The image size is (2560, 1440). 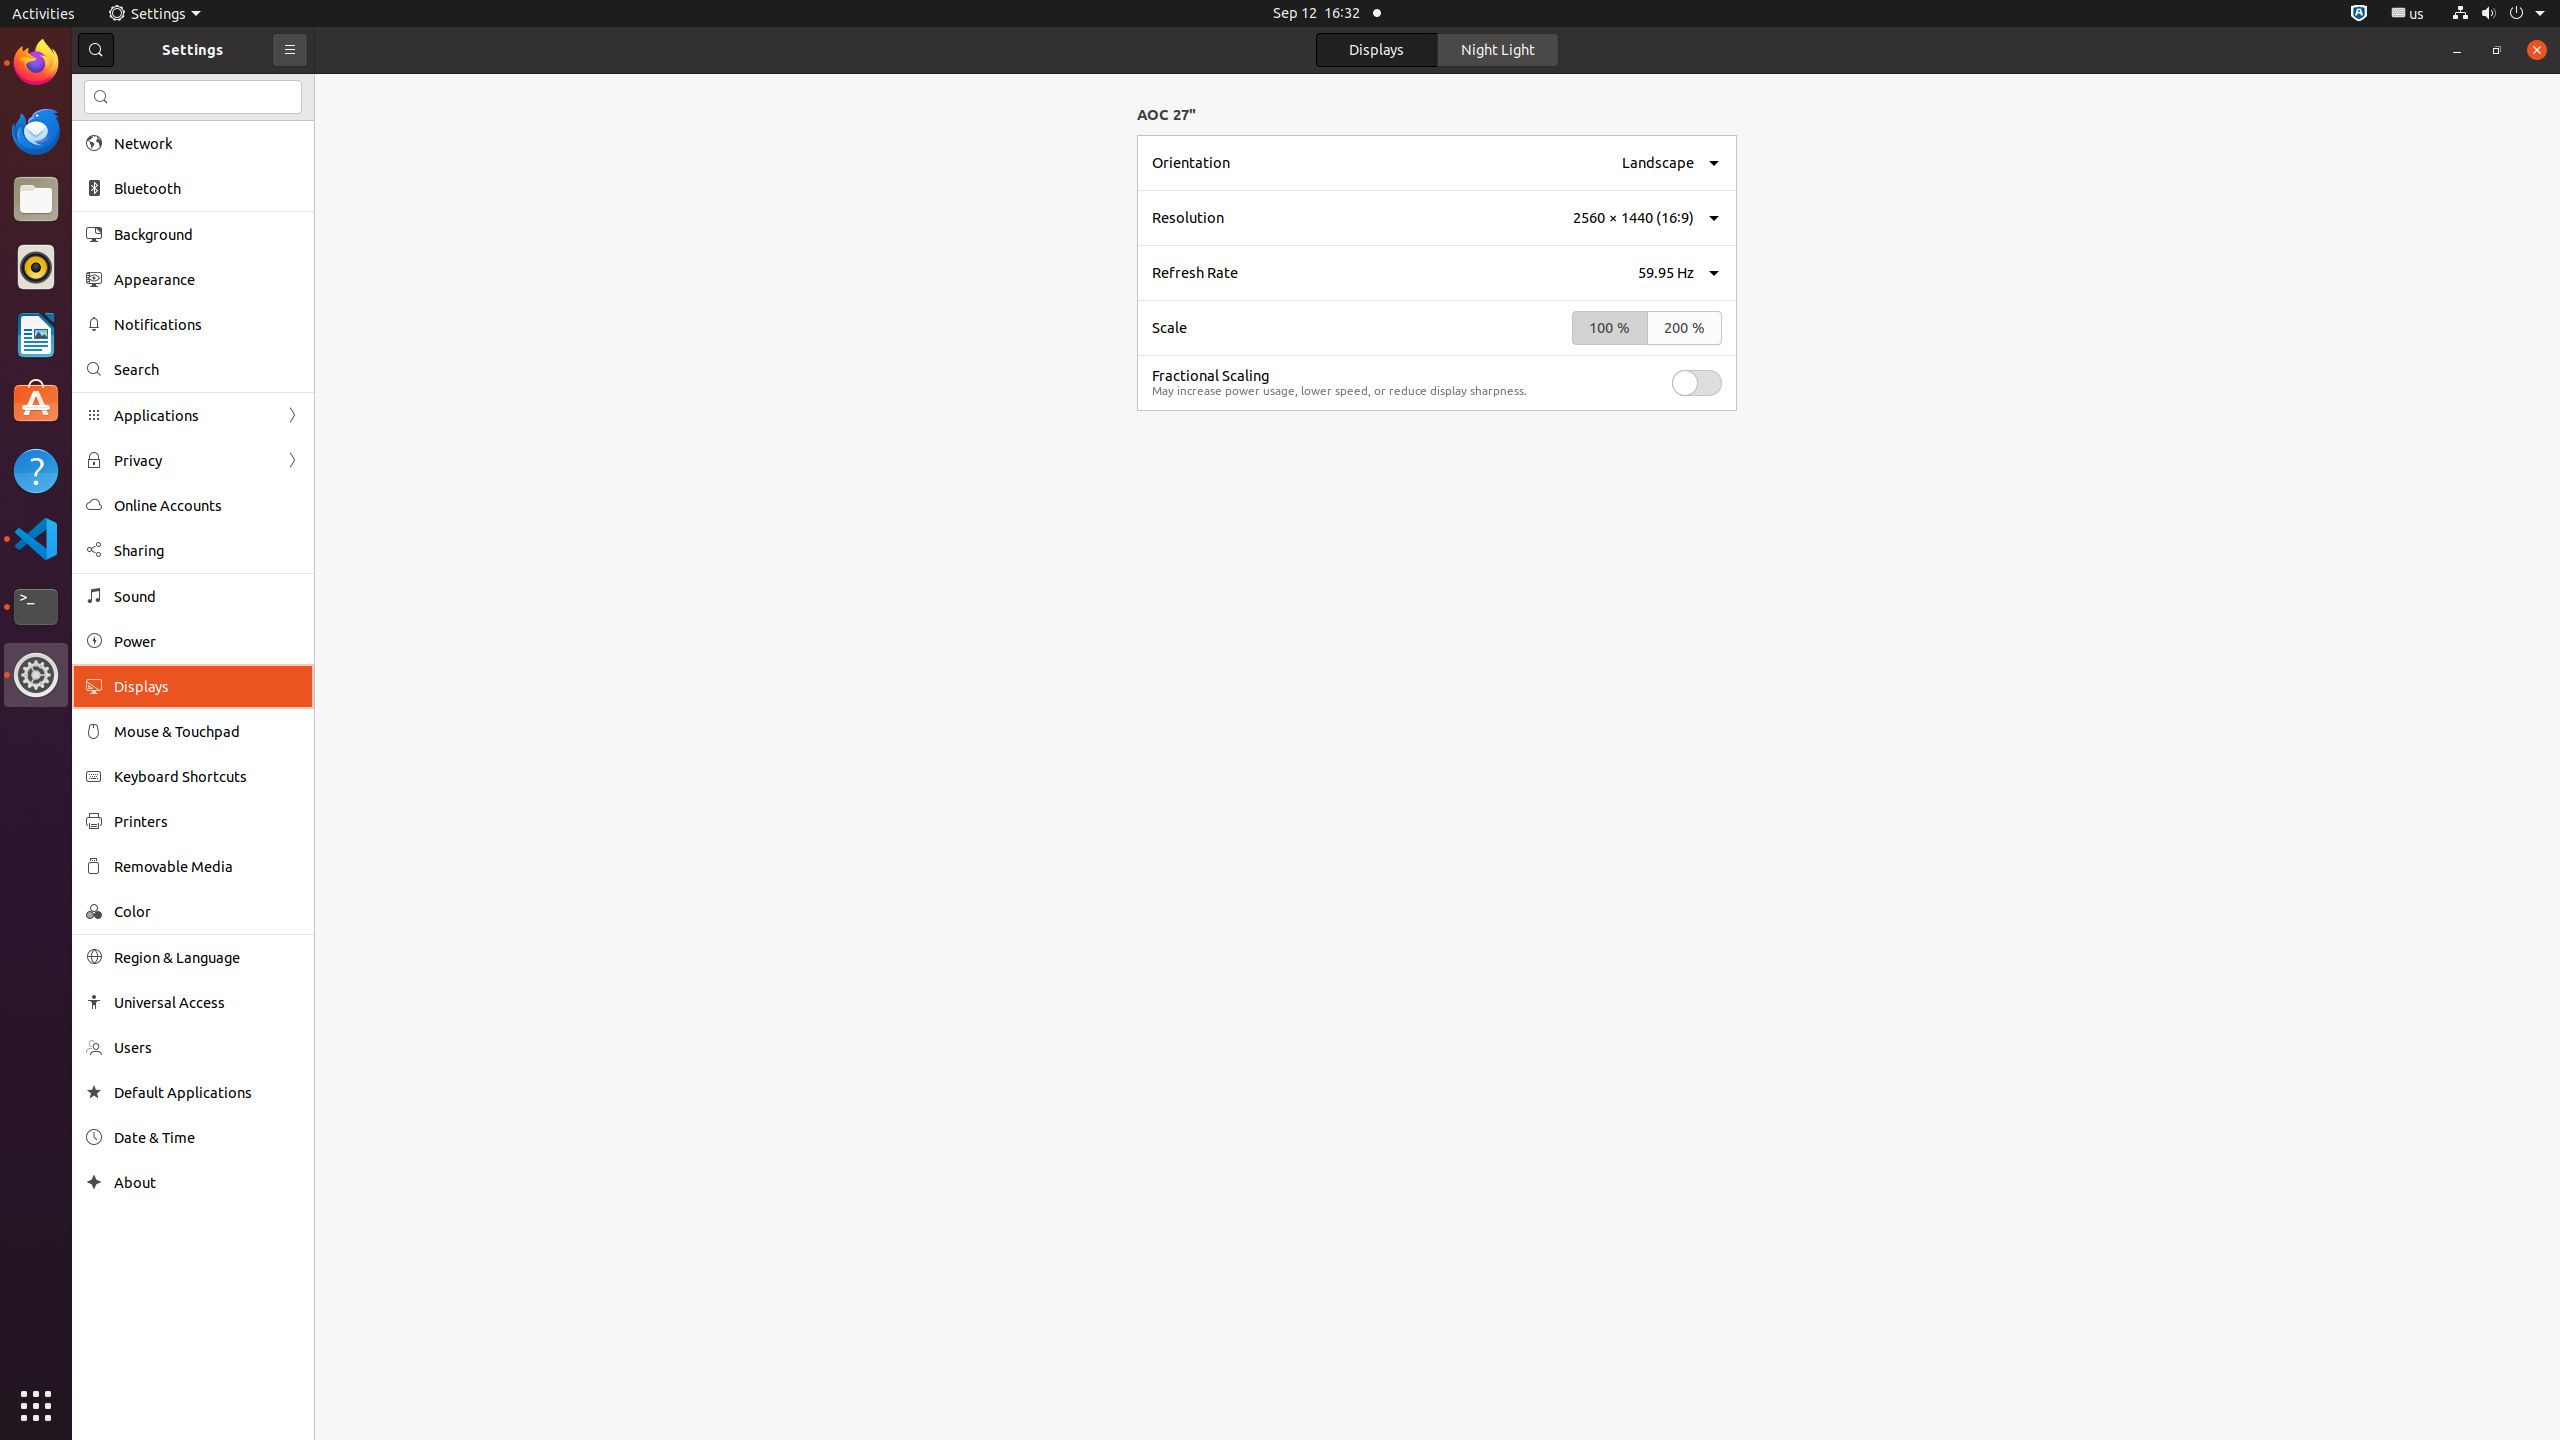 I want to click on Trash, so click(x=134, y=191).